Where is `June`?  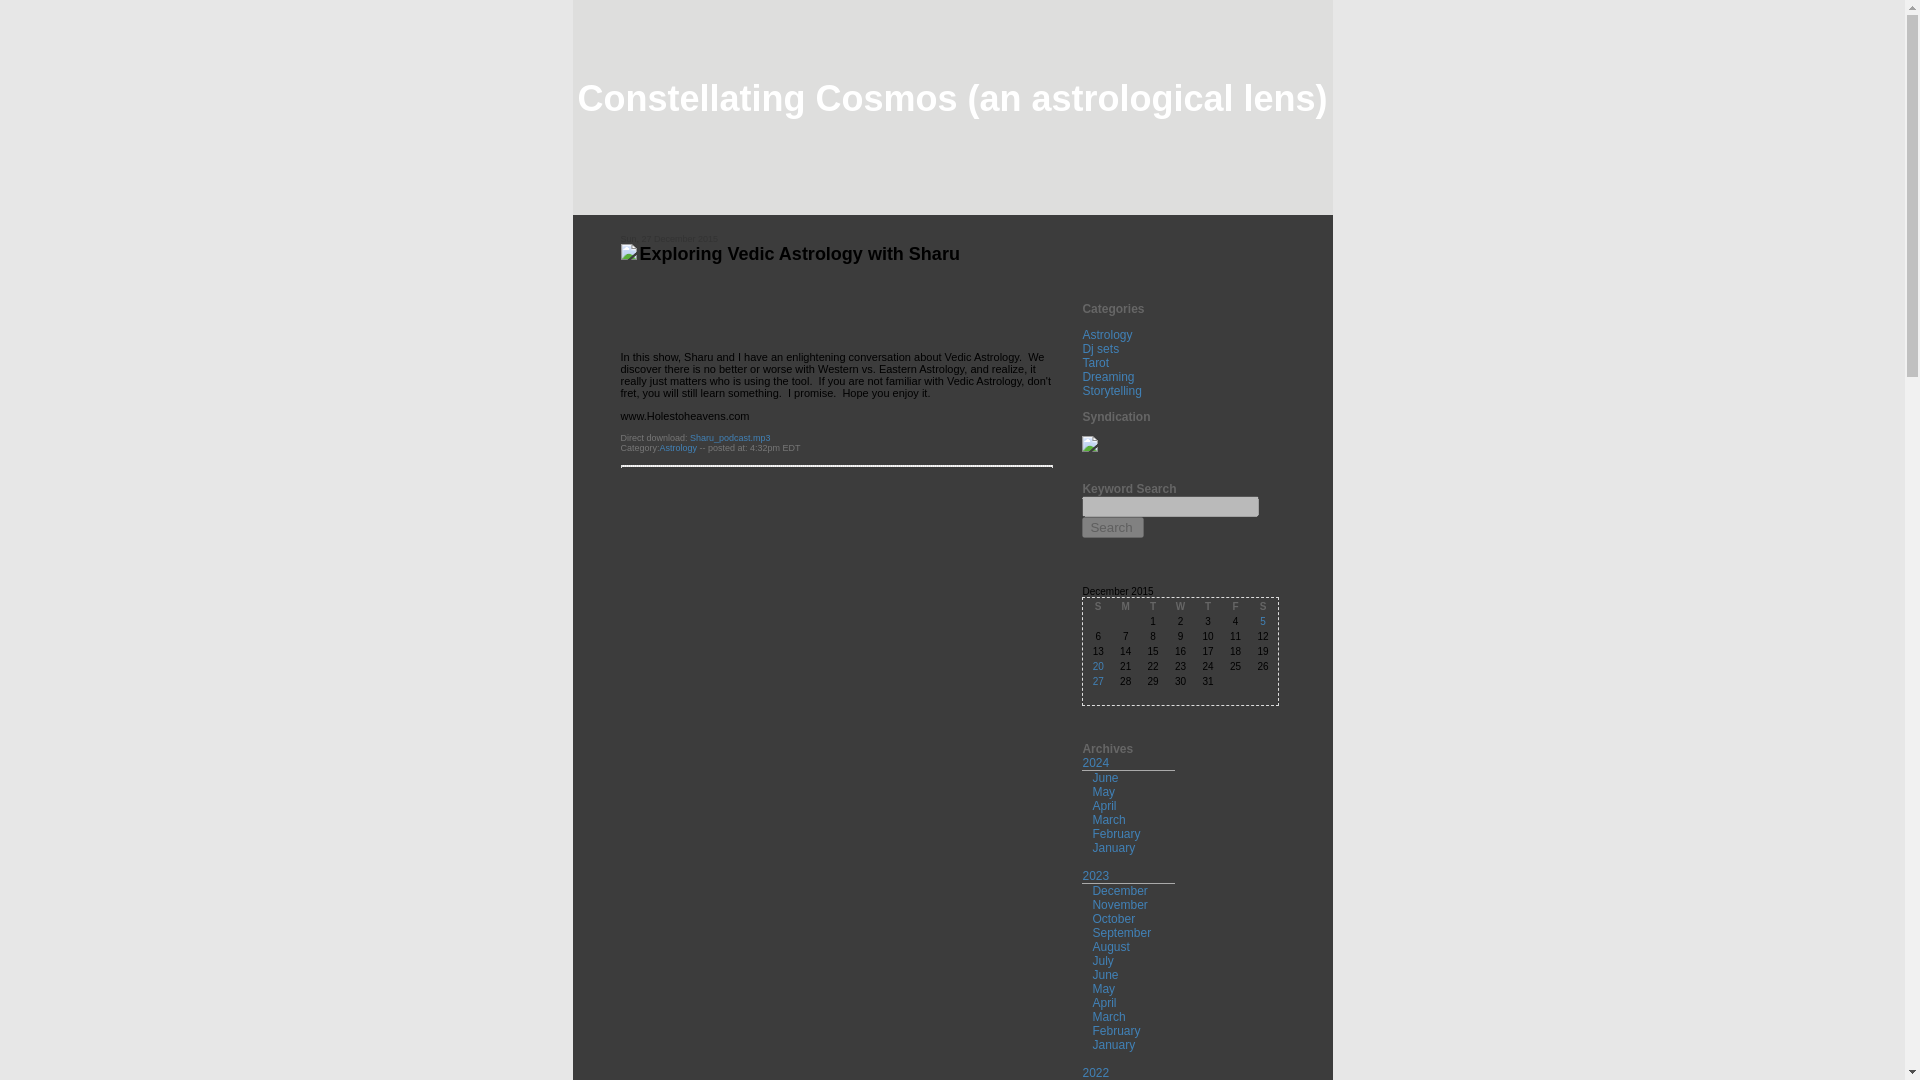 June is located at coordinates (1104, 974).